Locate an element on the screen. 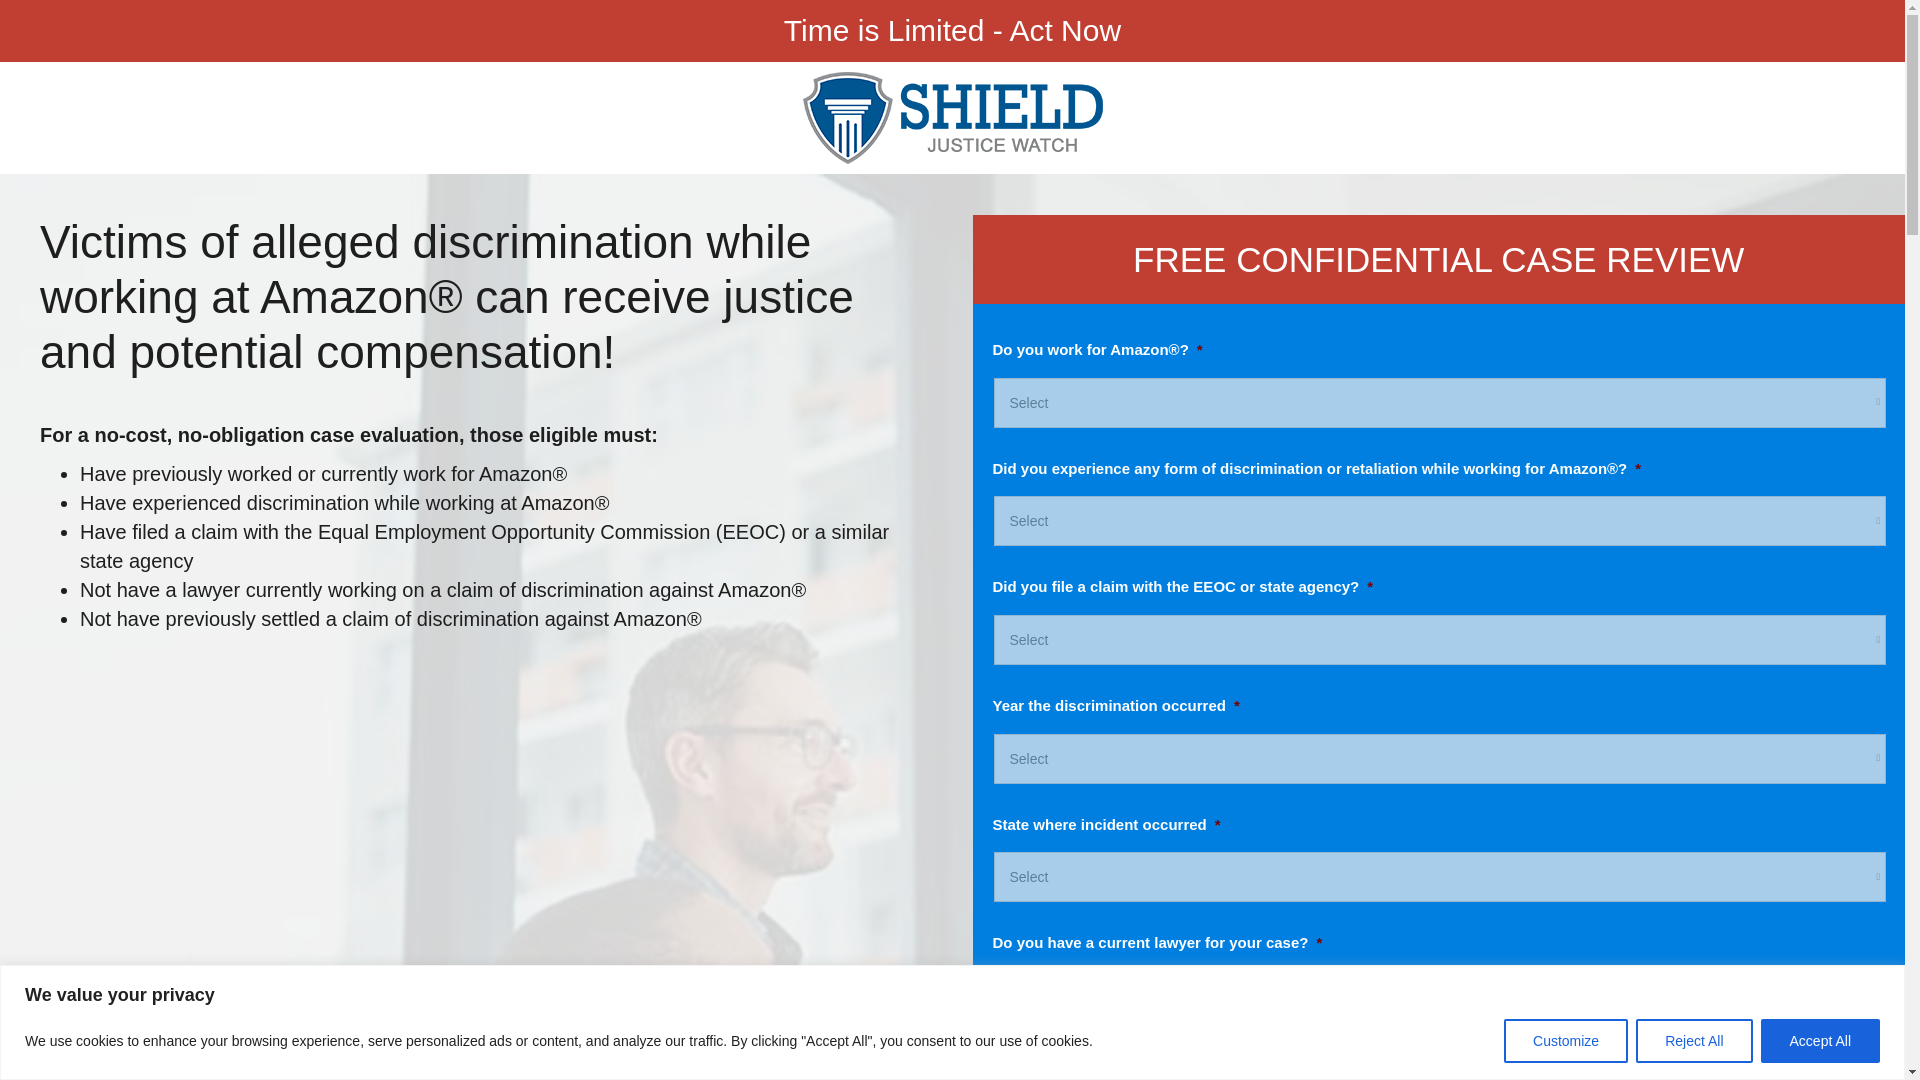 This screenshot has width=1920, height=1080. Reject All is located at coordinates (1693, 1040).